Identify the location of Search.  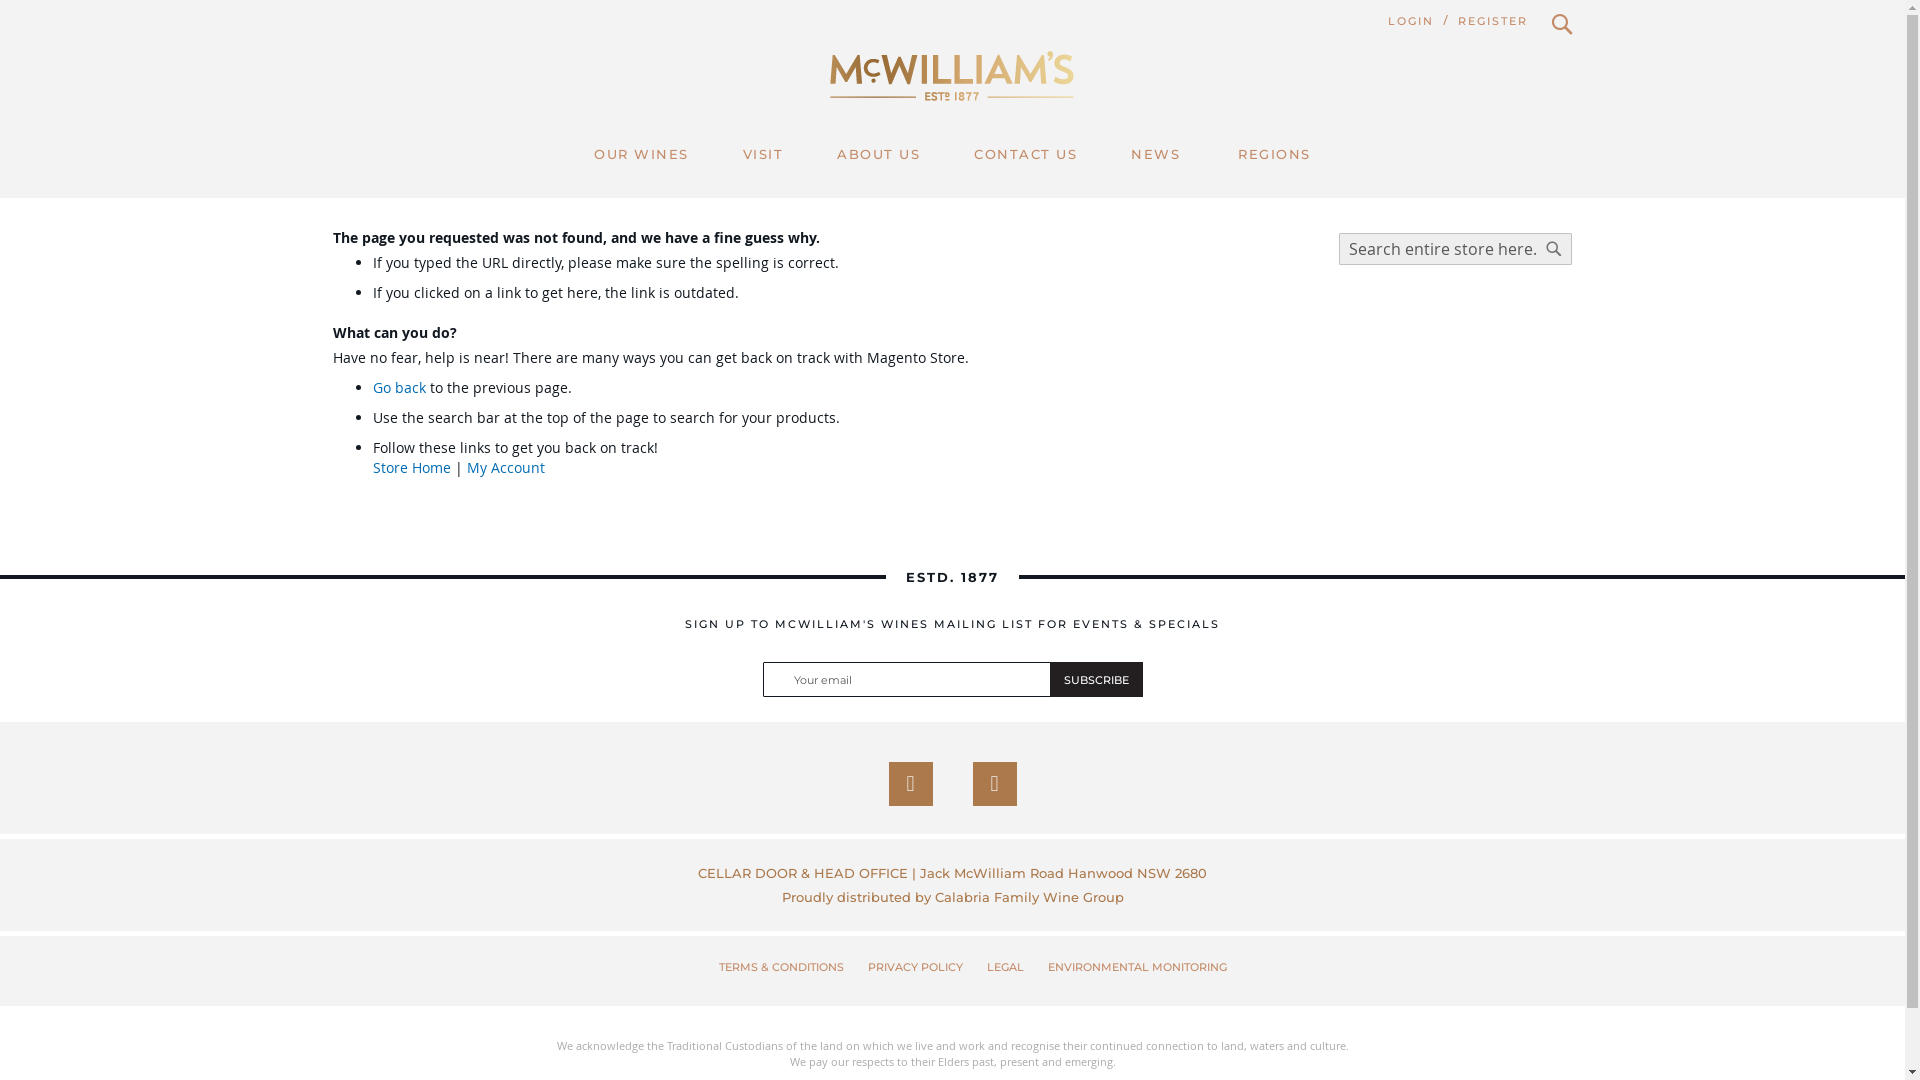
(1554, 249).